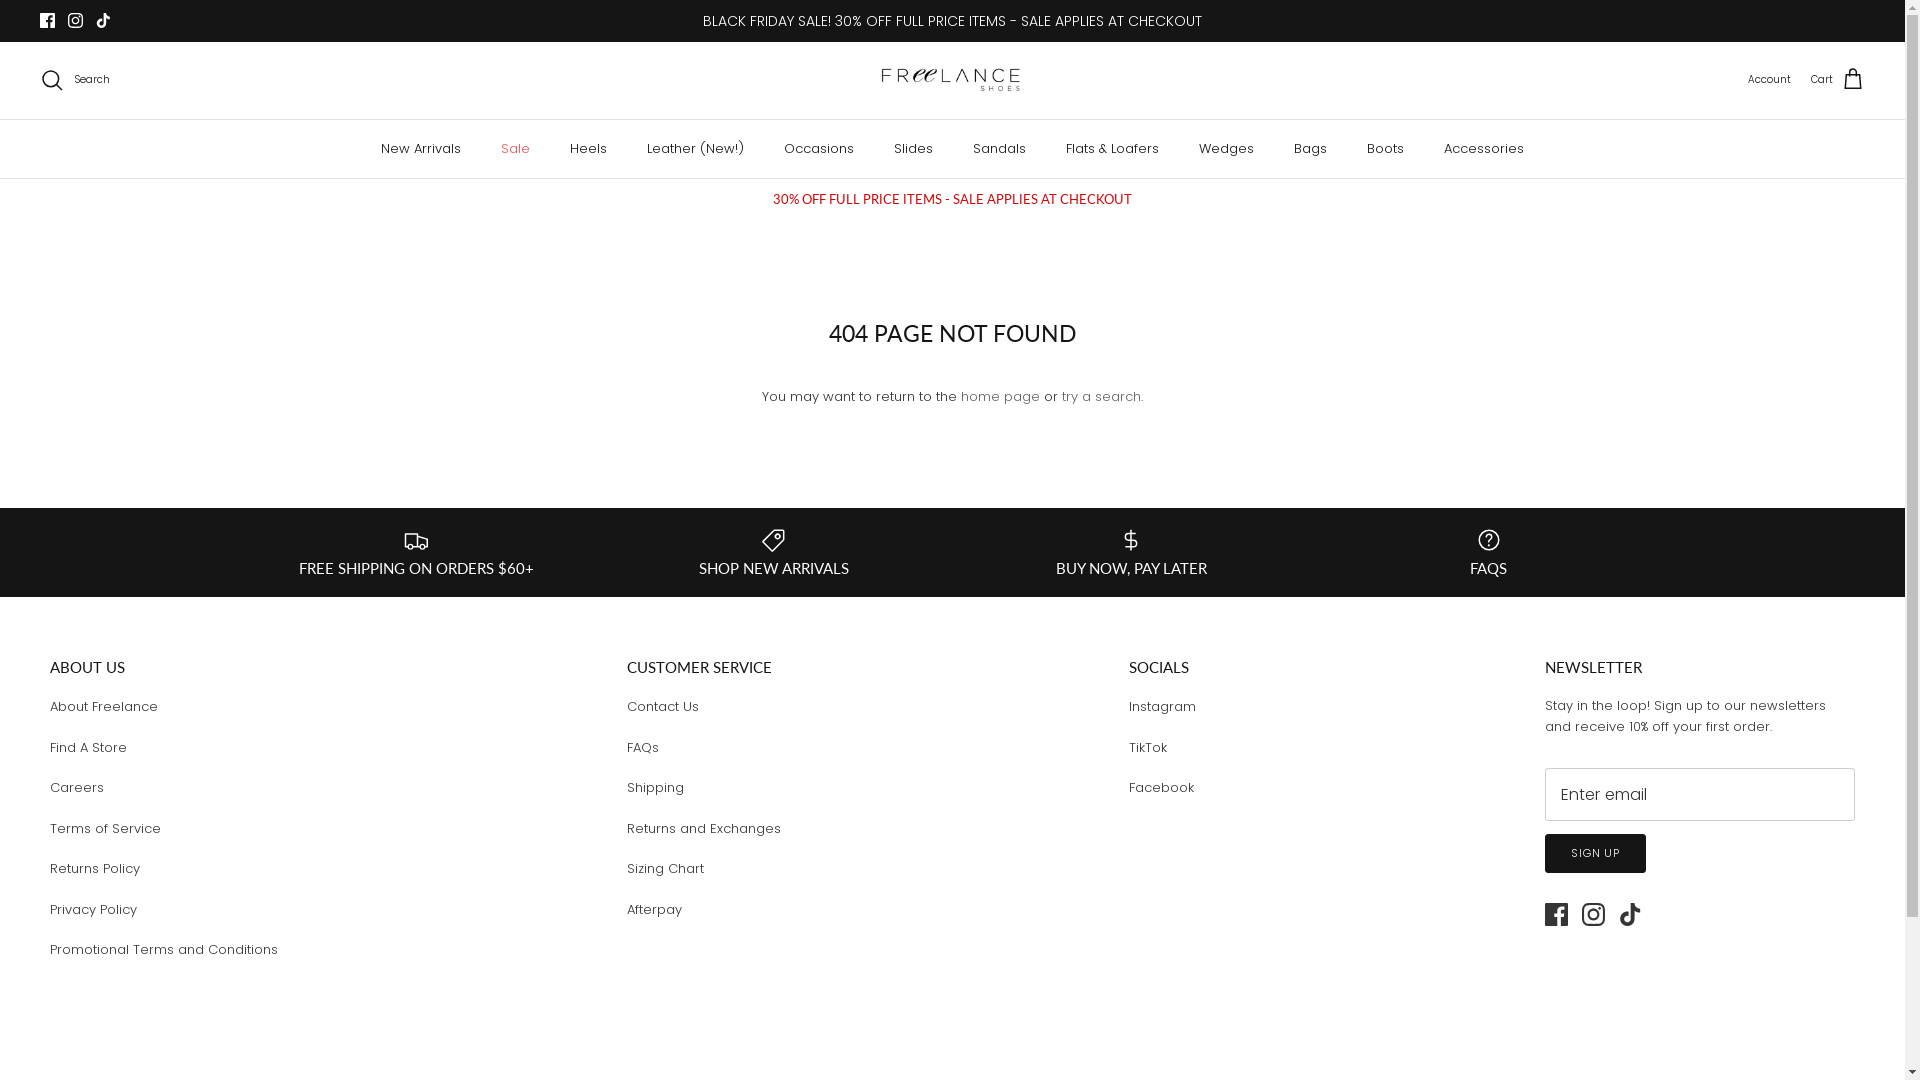 The image size is (1920, 1080). I want to click on Sale, so click(516, 149).